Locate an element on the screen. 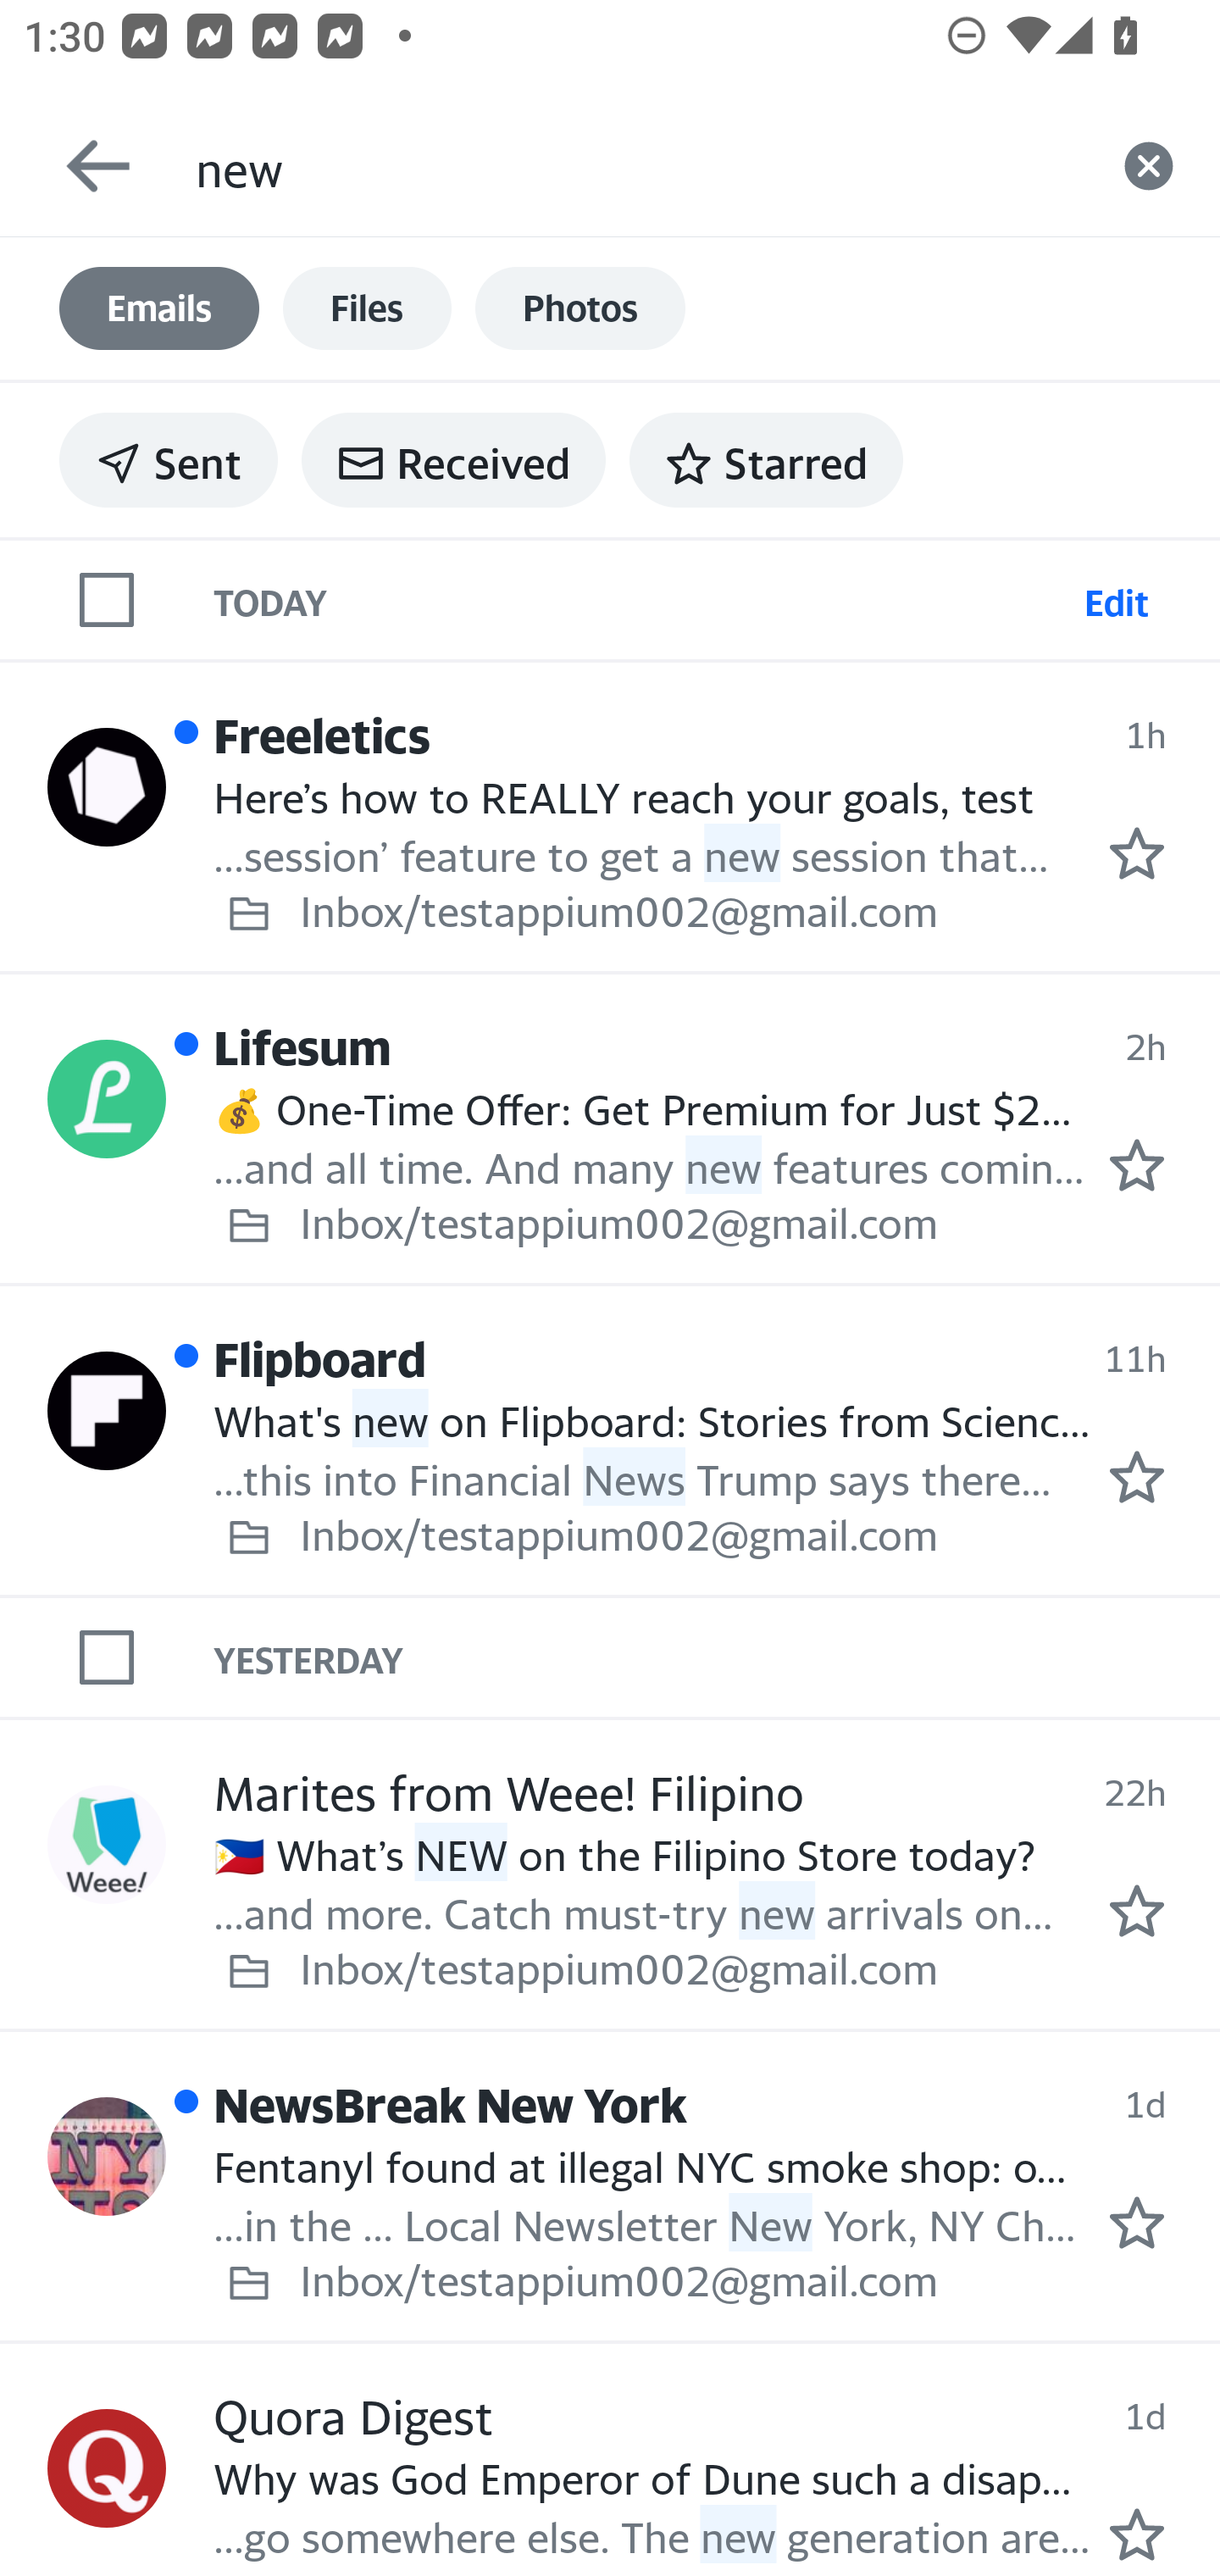 This screenshot has height=2576, width=1220. TODAY is located at coordinates (642, 598).